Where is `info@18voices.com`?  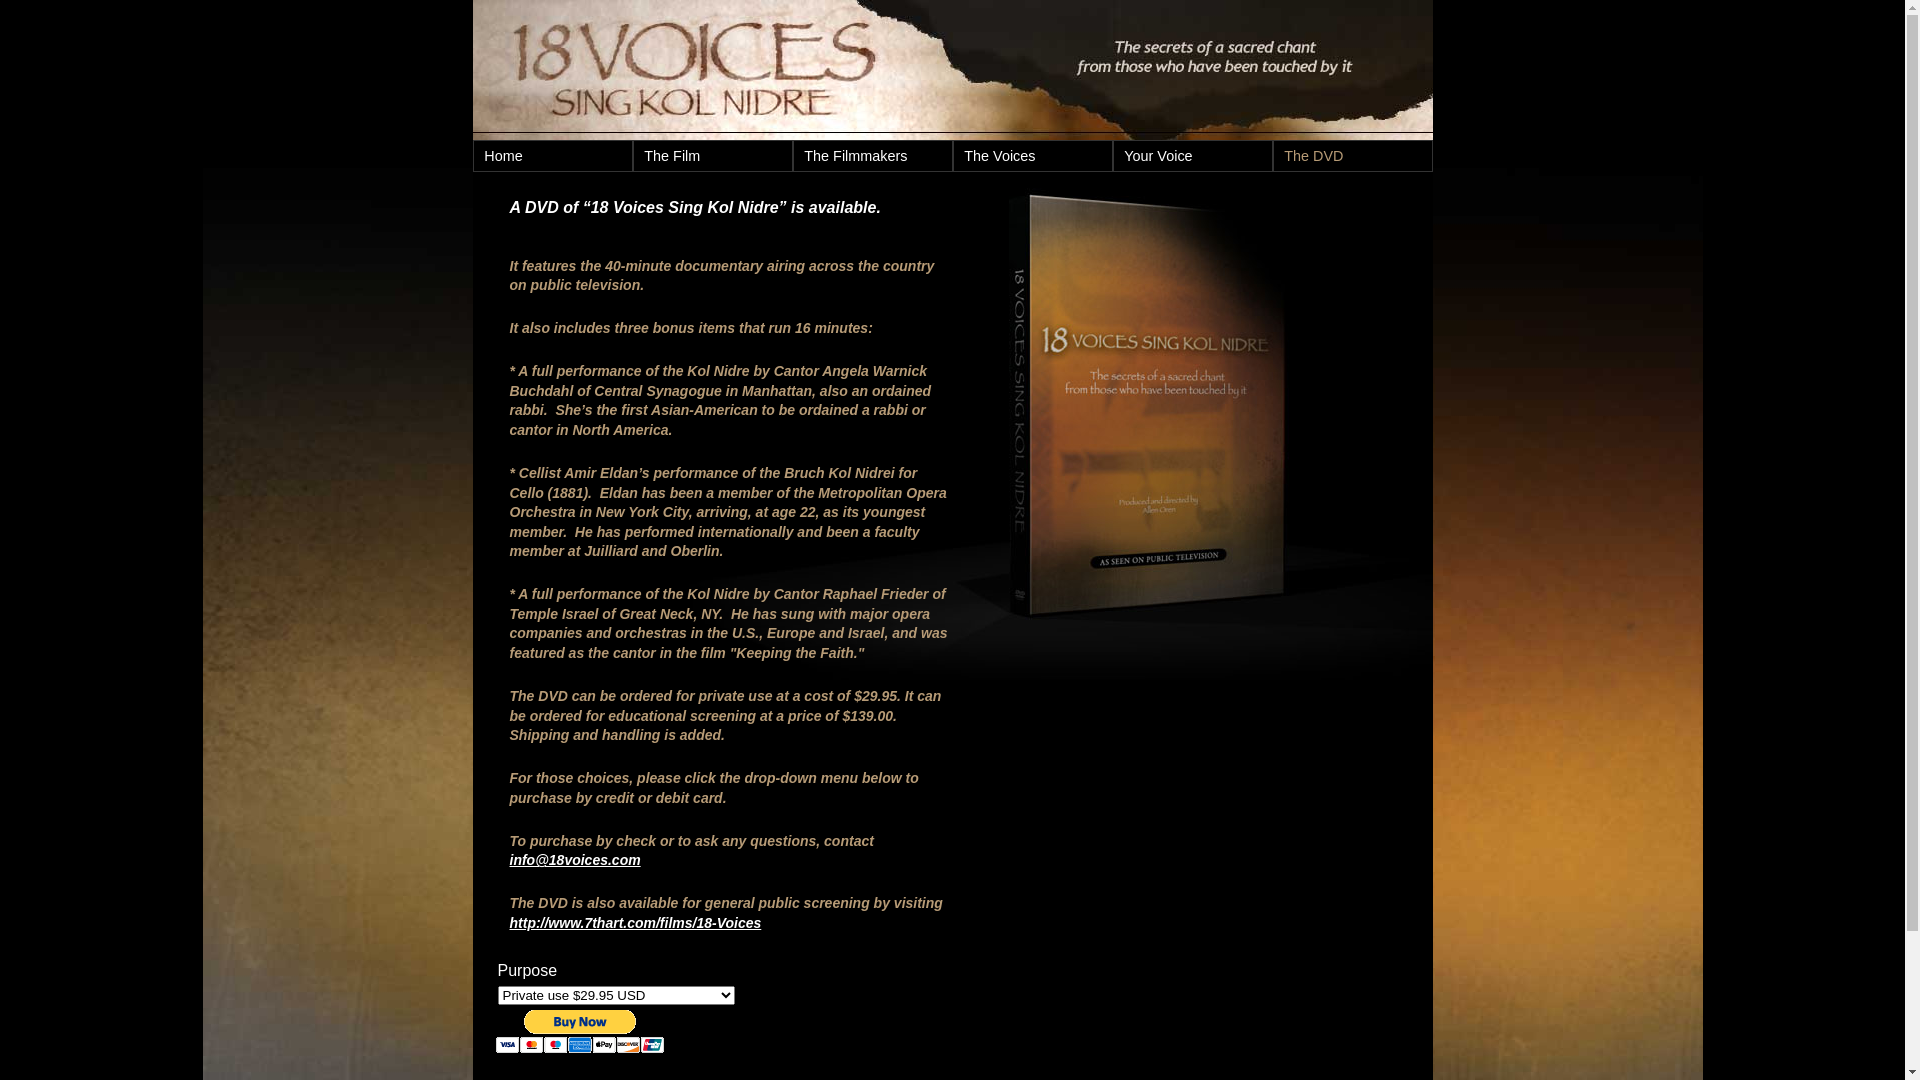
info@18voices.com is located at coordinates (576, 860).